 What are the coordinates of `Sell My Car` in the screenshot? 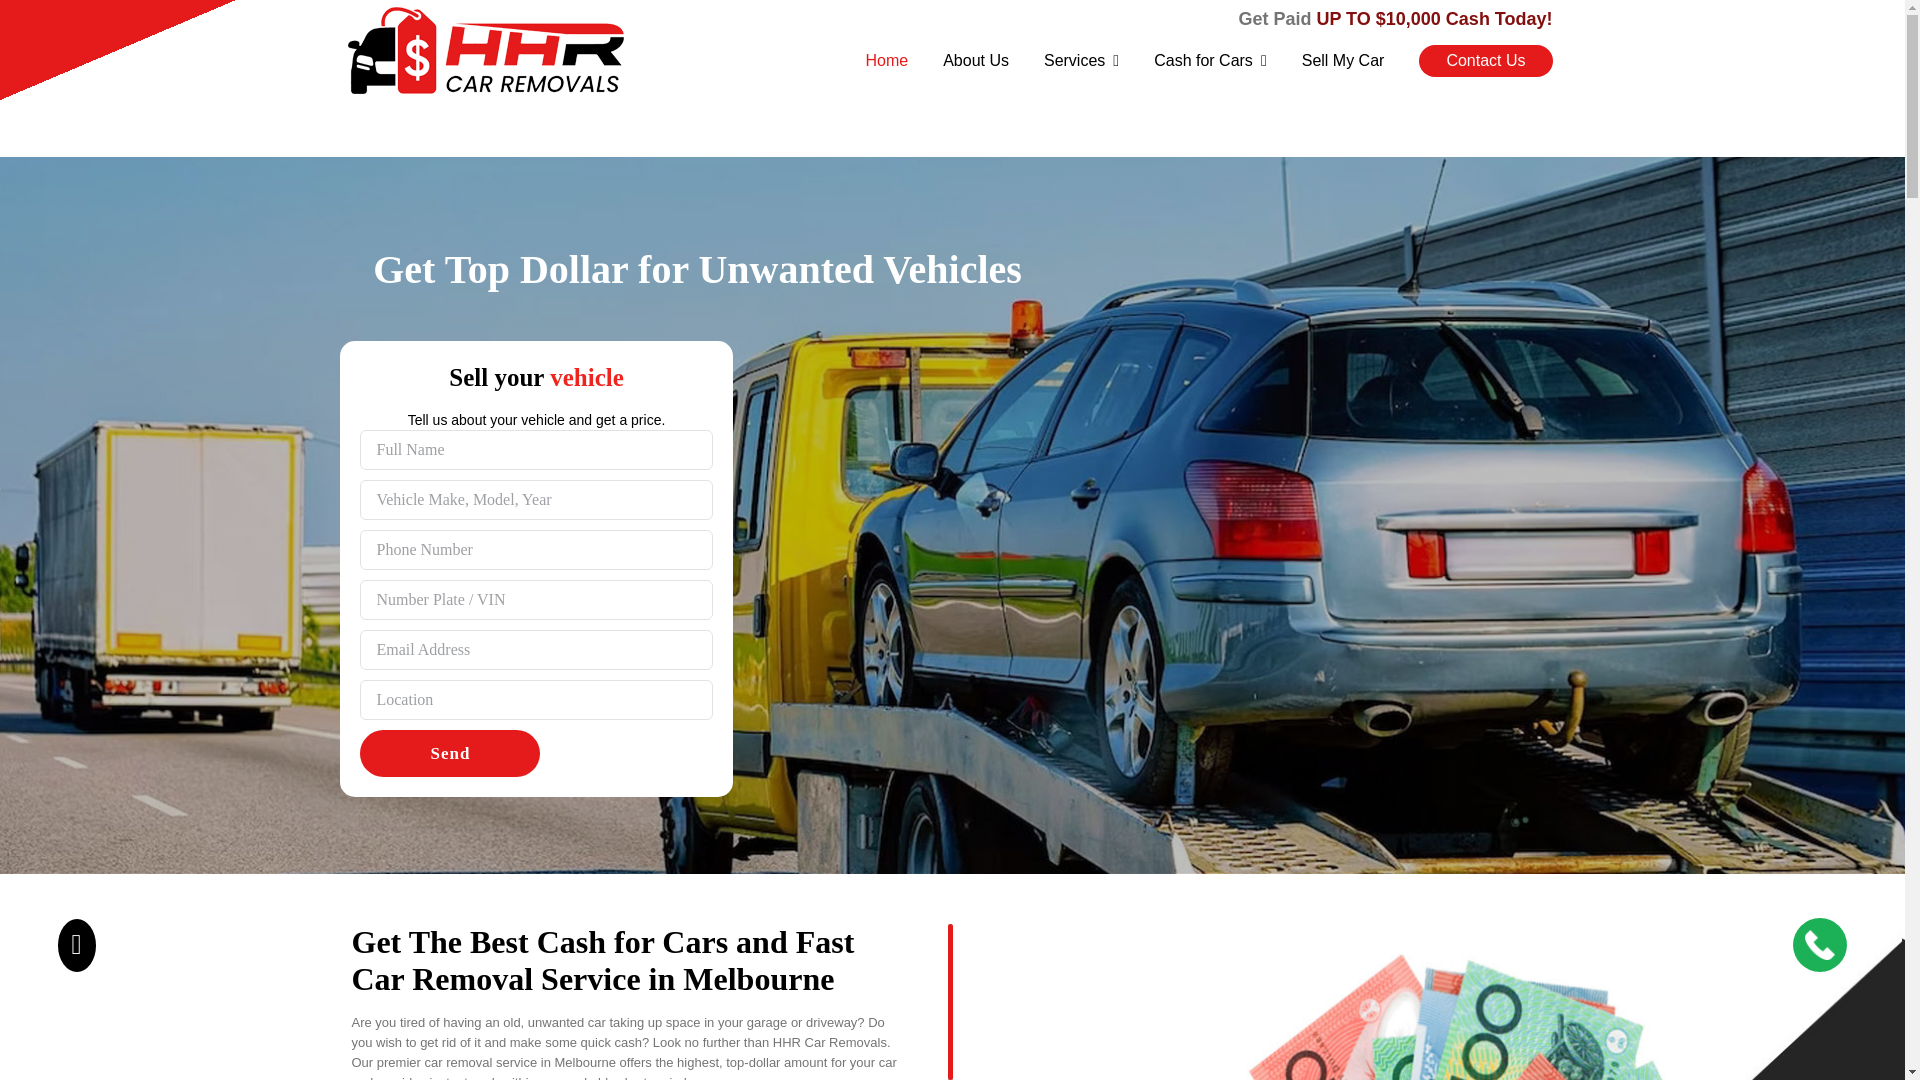 It's located at (1342, 60).